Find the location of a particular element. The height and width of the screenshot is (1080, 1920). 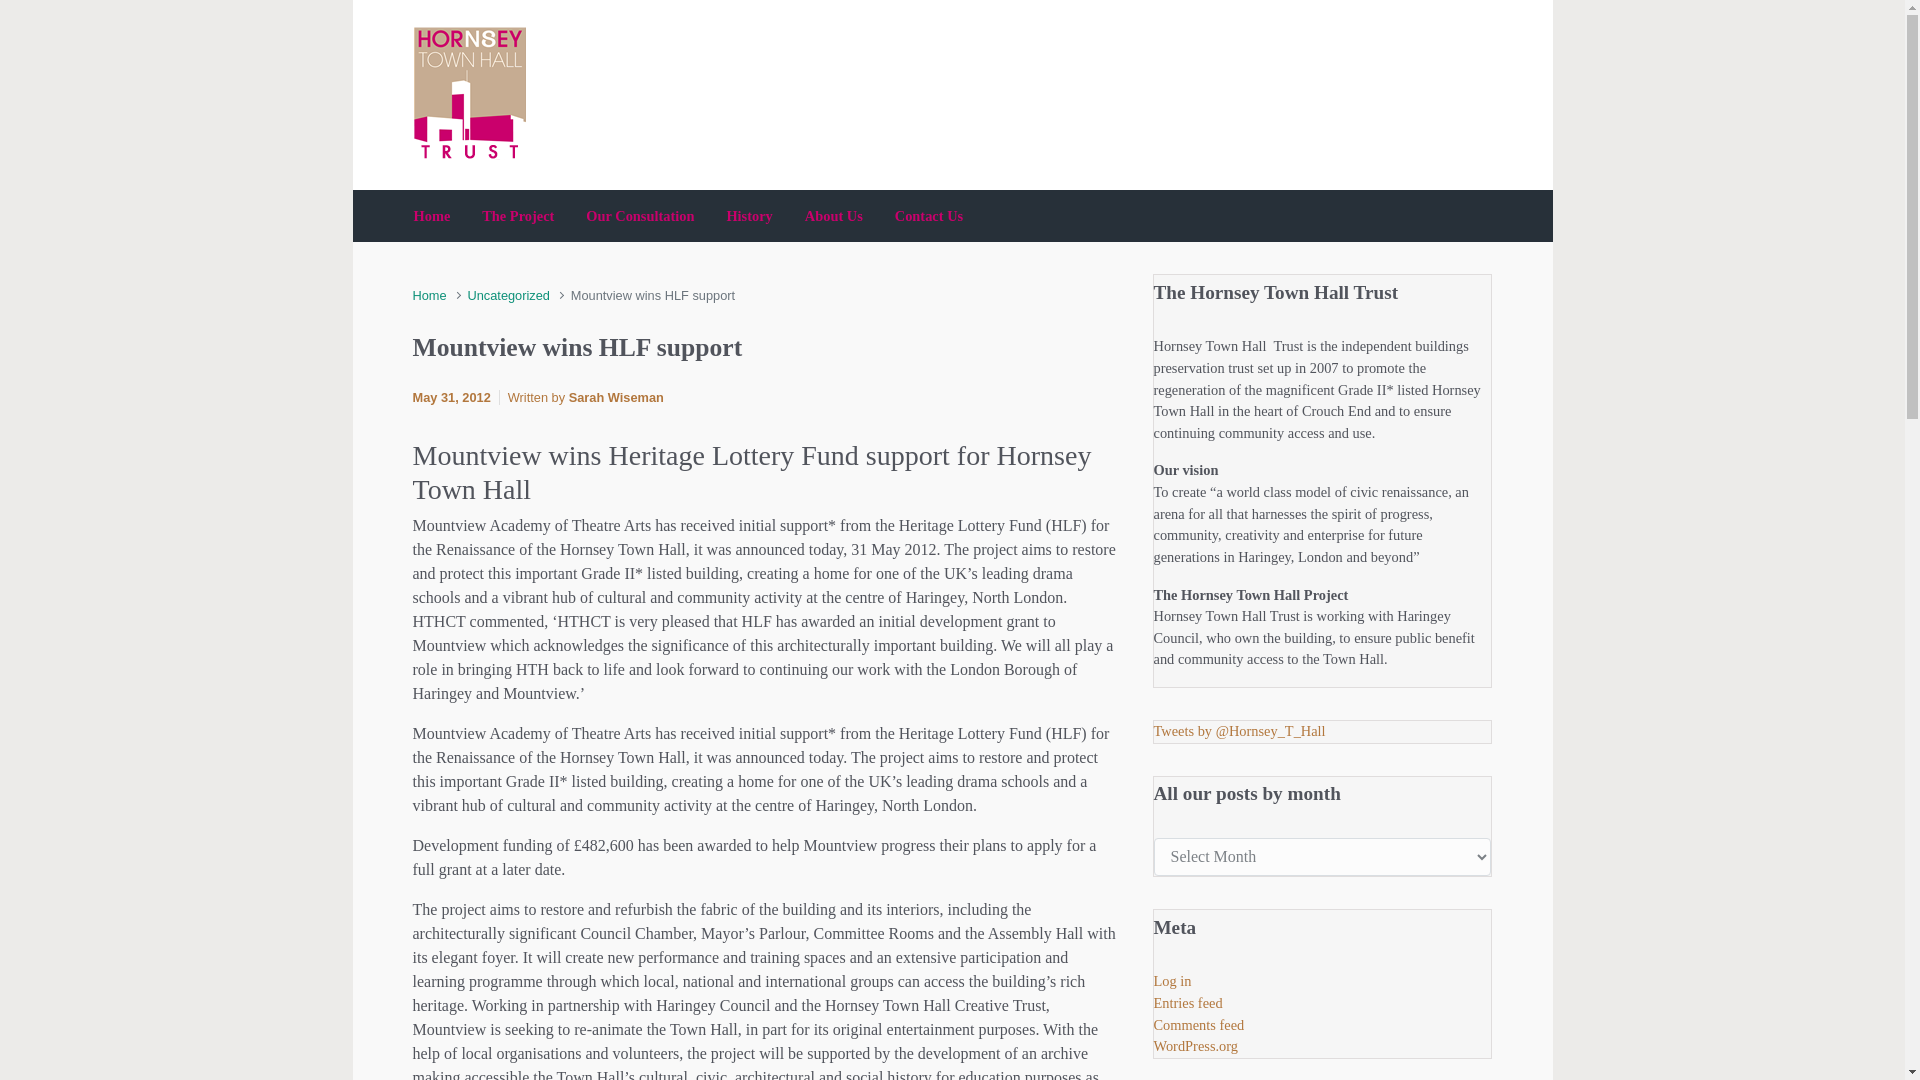

Comments feed is located at coordinates (1198, 1024).